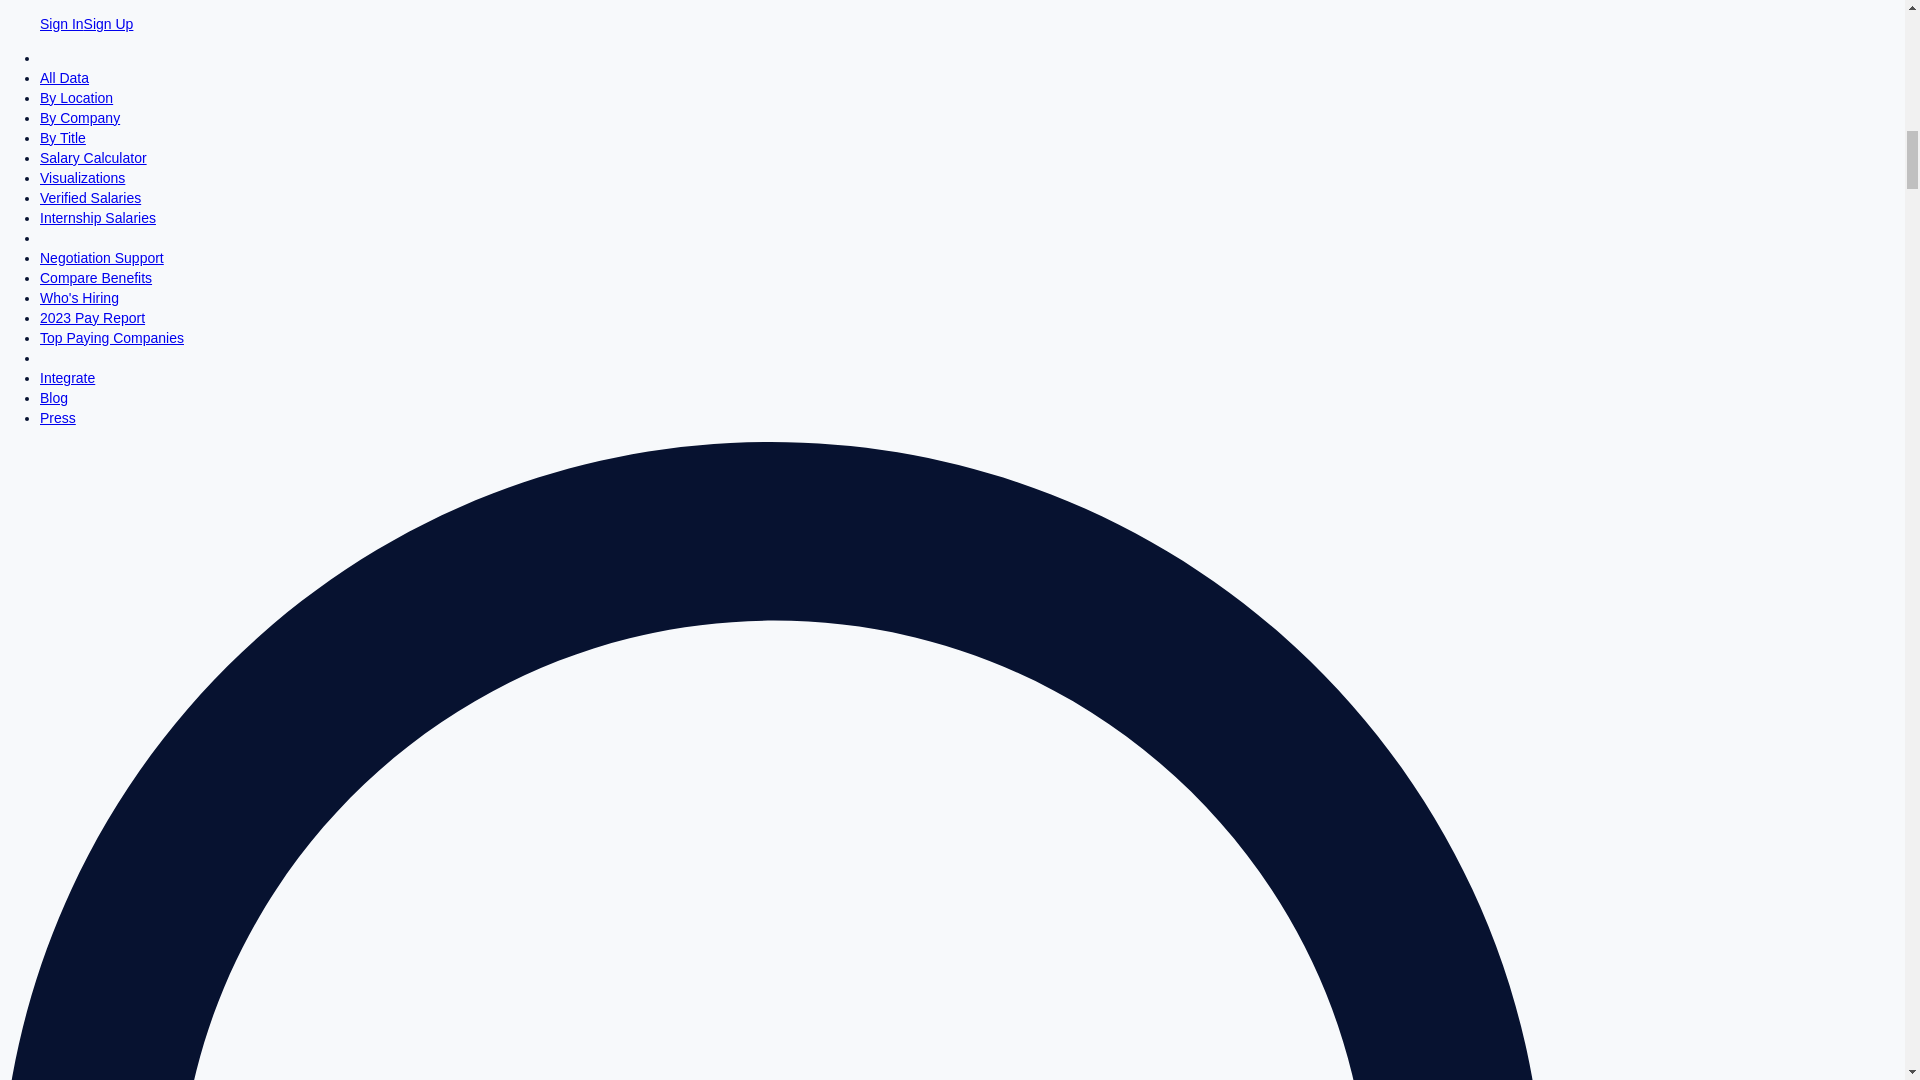  What do you see at coordinates (67, 378) in the screenshot?
I see `Integrate` at bounding box center [67, 378].